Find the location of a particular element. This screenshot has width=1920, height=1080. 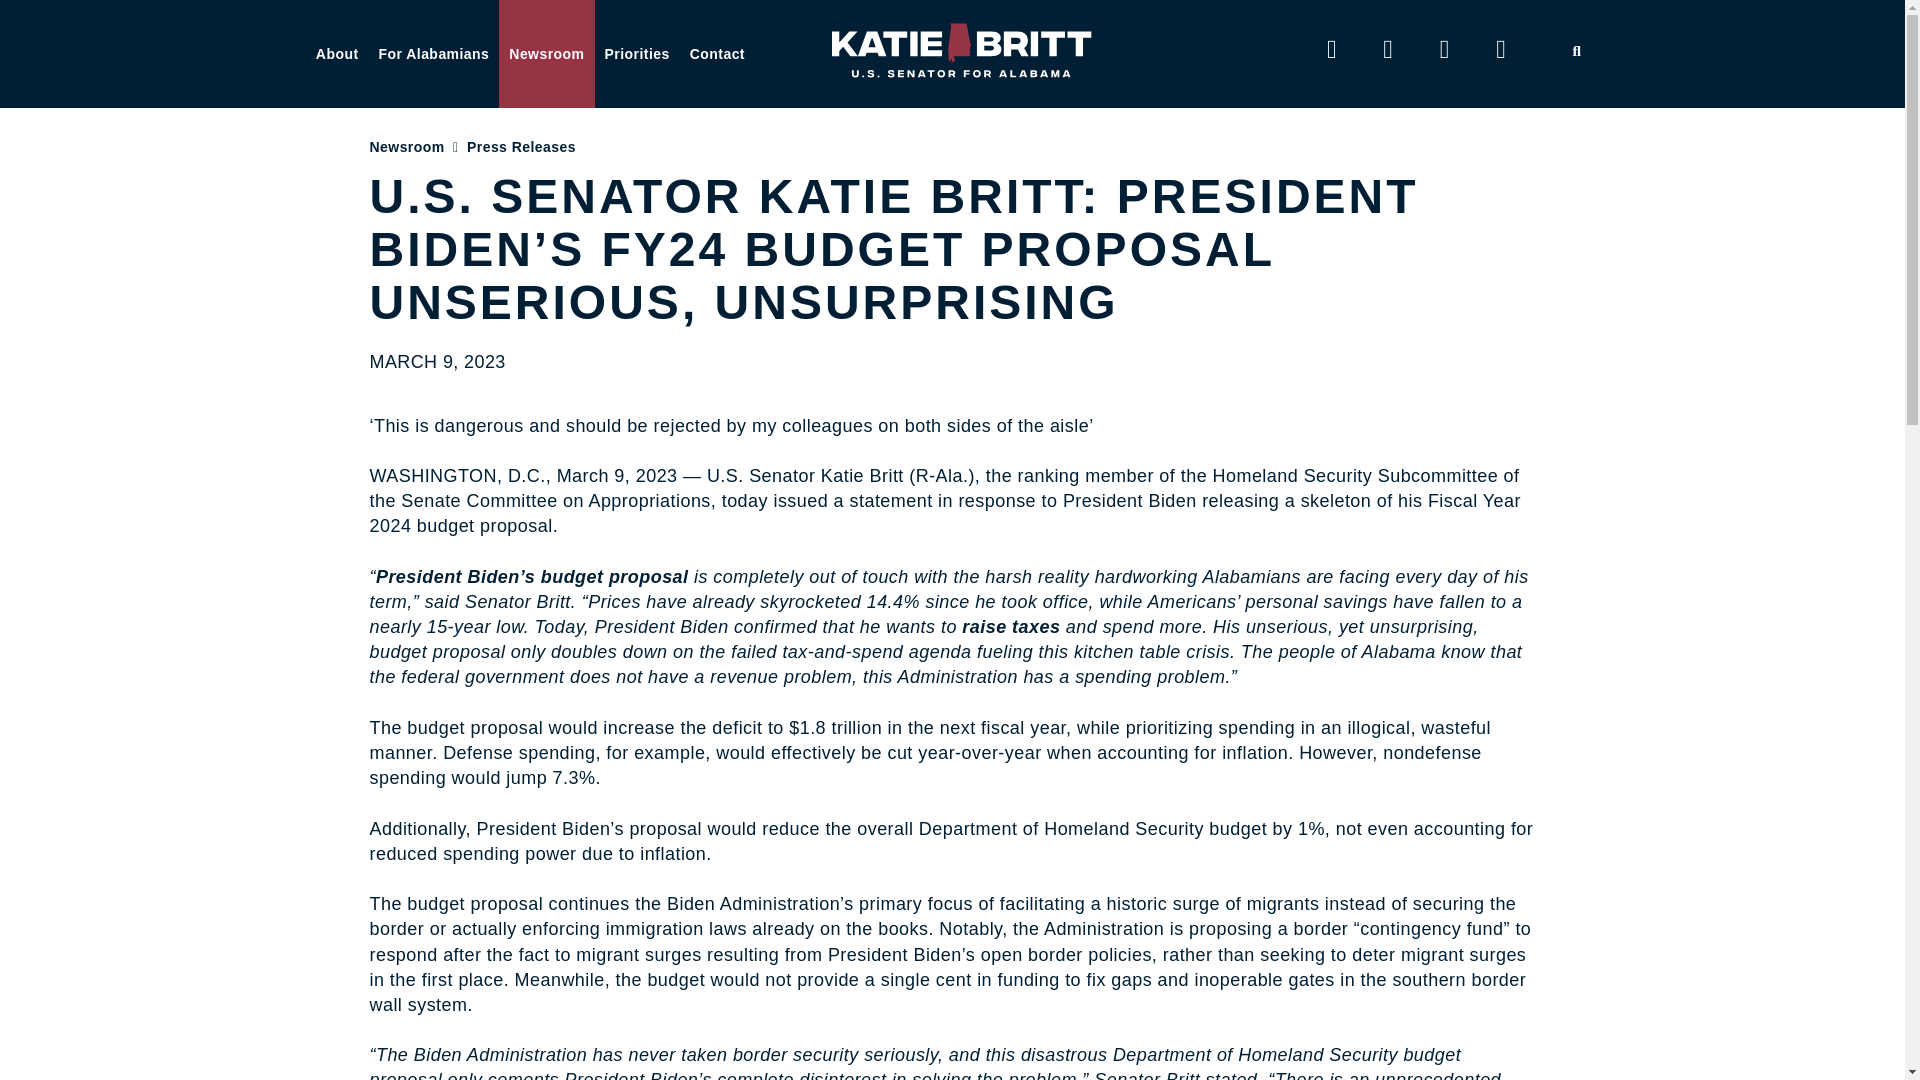

For Alabamians is located at coordinates (434, 54).